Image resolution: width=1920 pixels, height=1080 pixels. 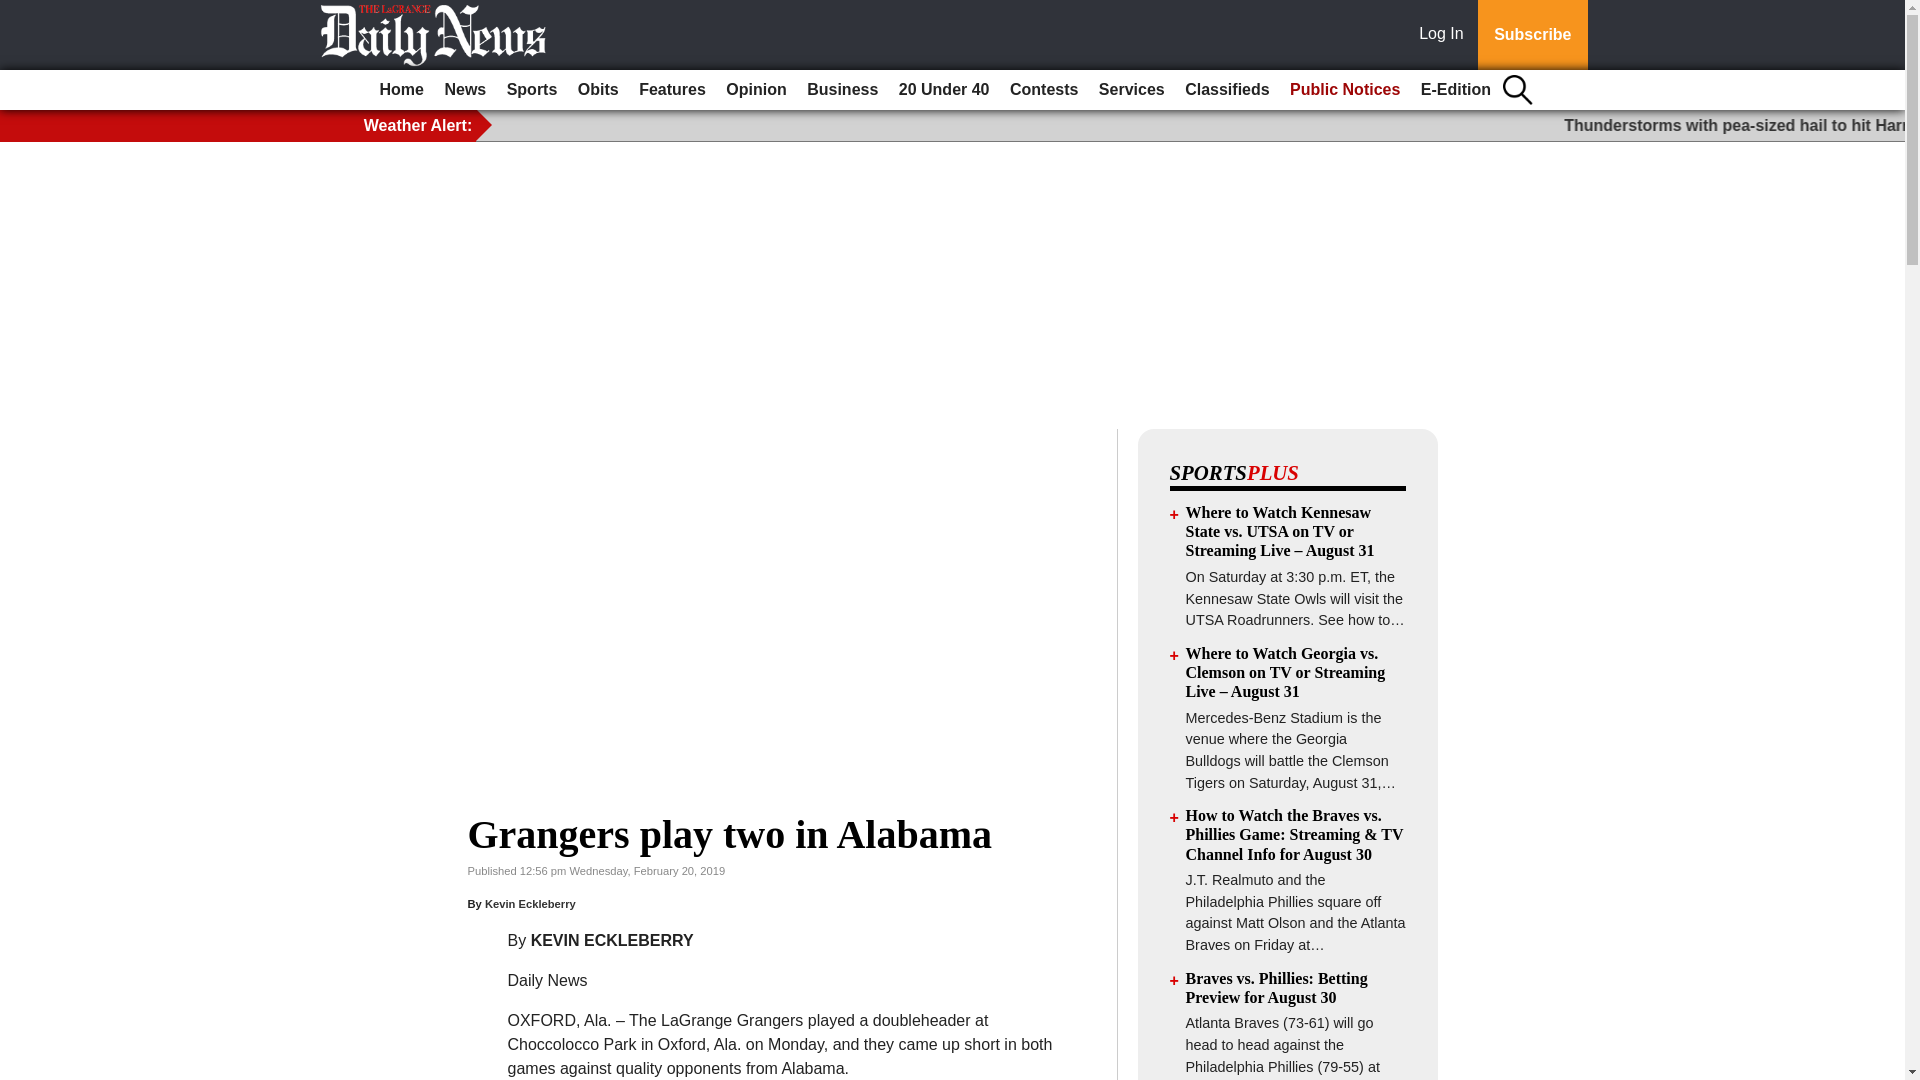 What do you see at coordinates (402, 90) in the screenshot?
I see `Home` at bounding box center [402, 90].